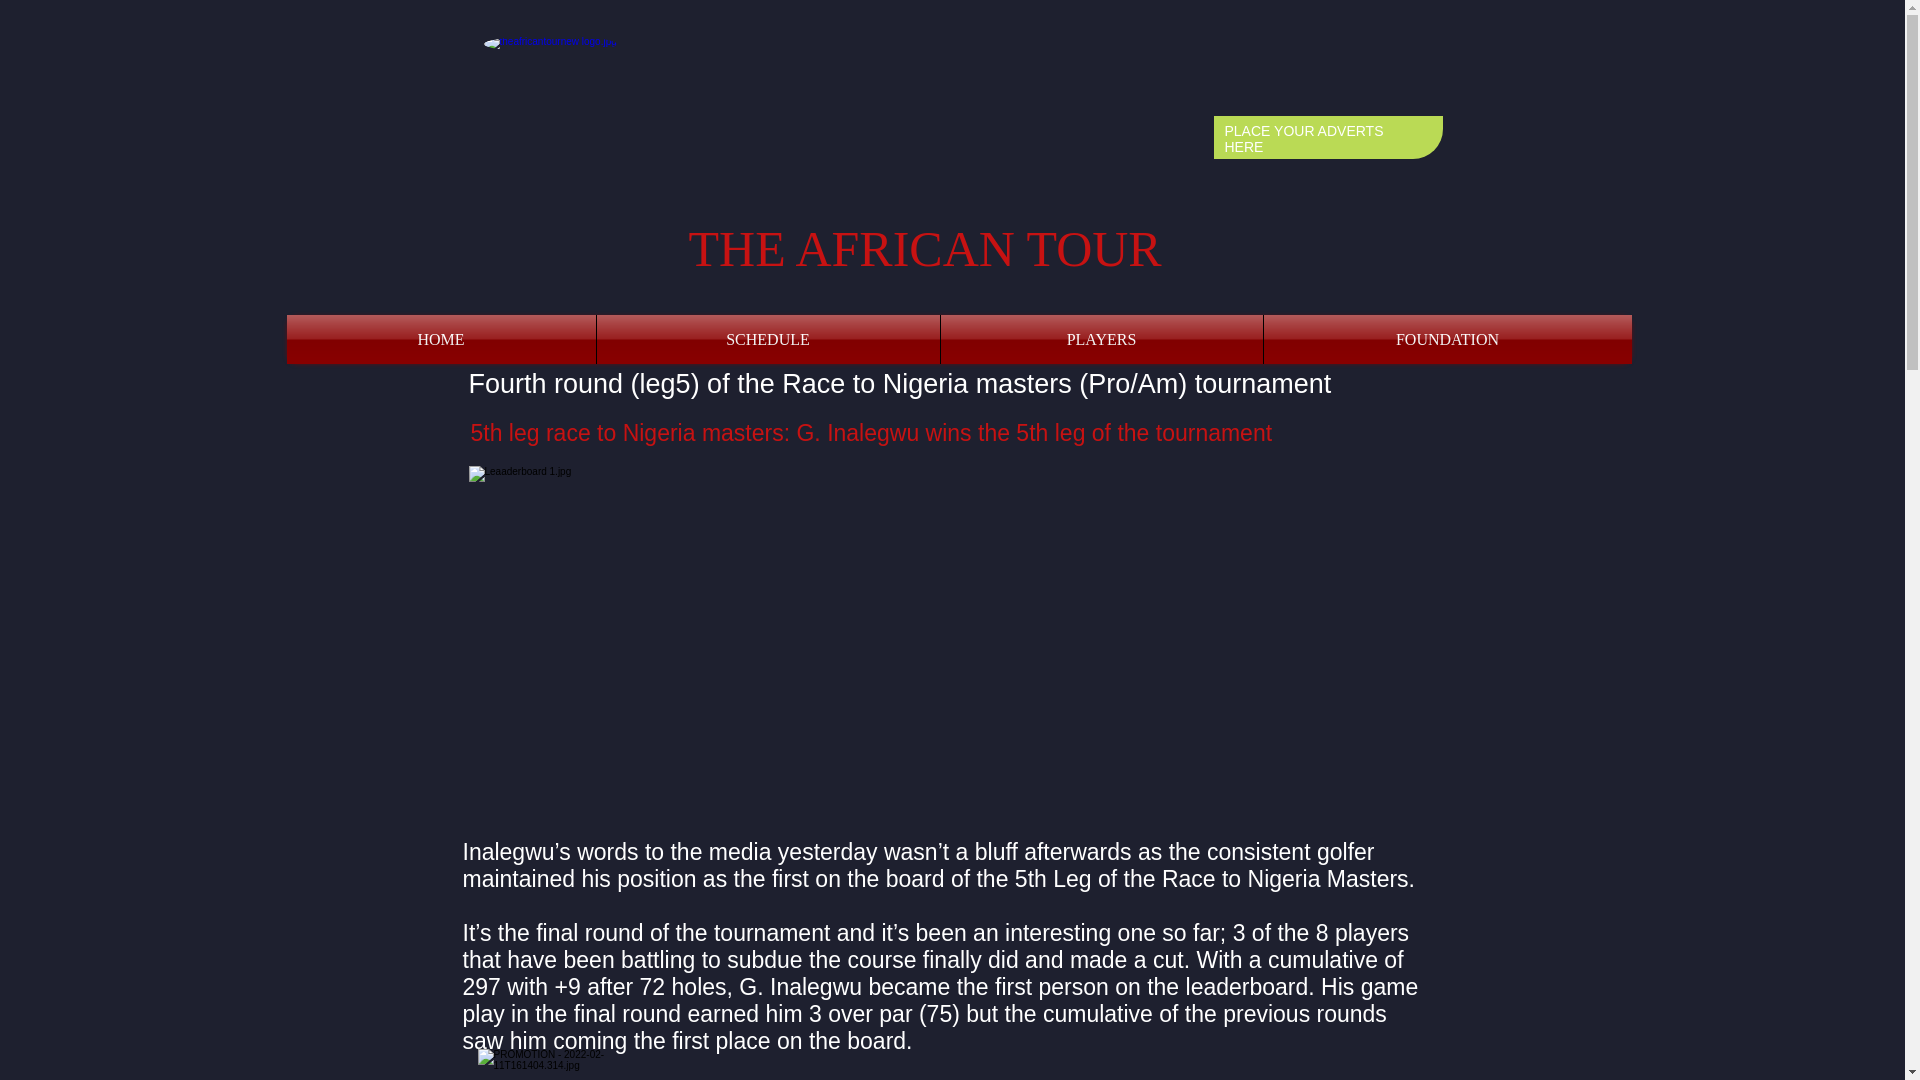 The height and width of the screenshot is (1080, 1920). Describe the element at coordinates (766, 339) in the screenshot. I see `SCHEDULE` at that location.